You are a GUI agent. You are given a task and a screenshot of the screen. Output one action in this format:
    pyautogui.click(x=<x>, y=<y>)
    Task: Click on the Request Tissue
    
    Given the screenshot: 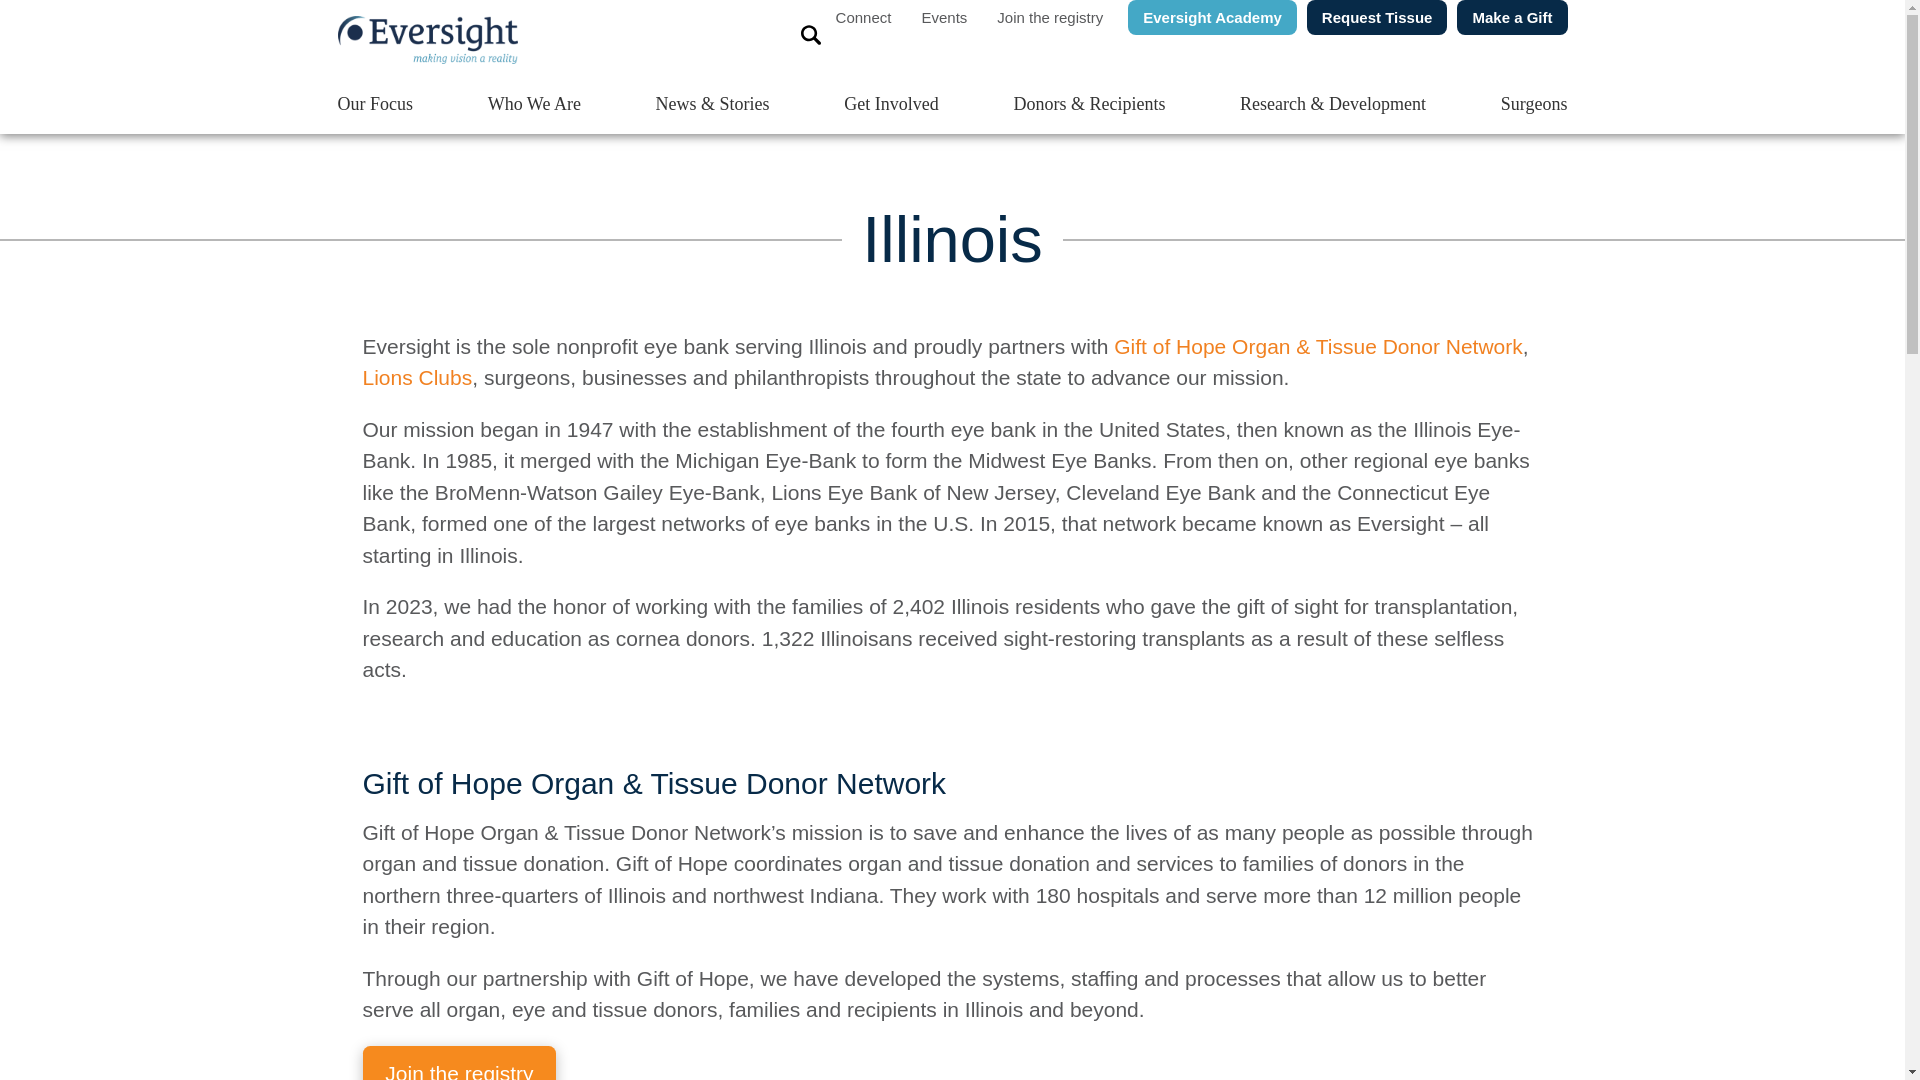 What is the action you would take?
    pyautogui.click(x=1372, y=17)
    